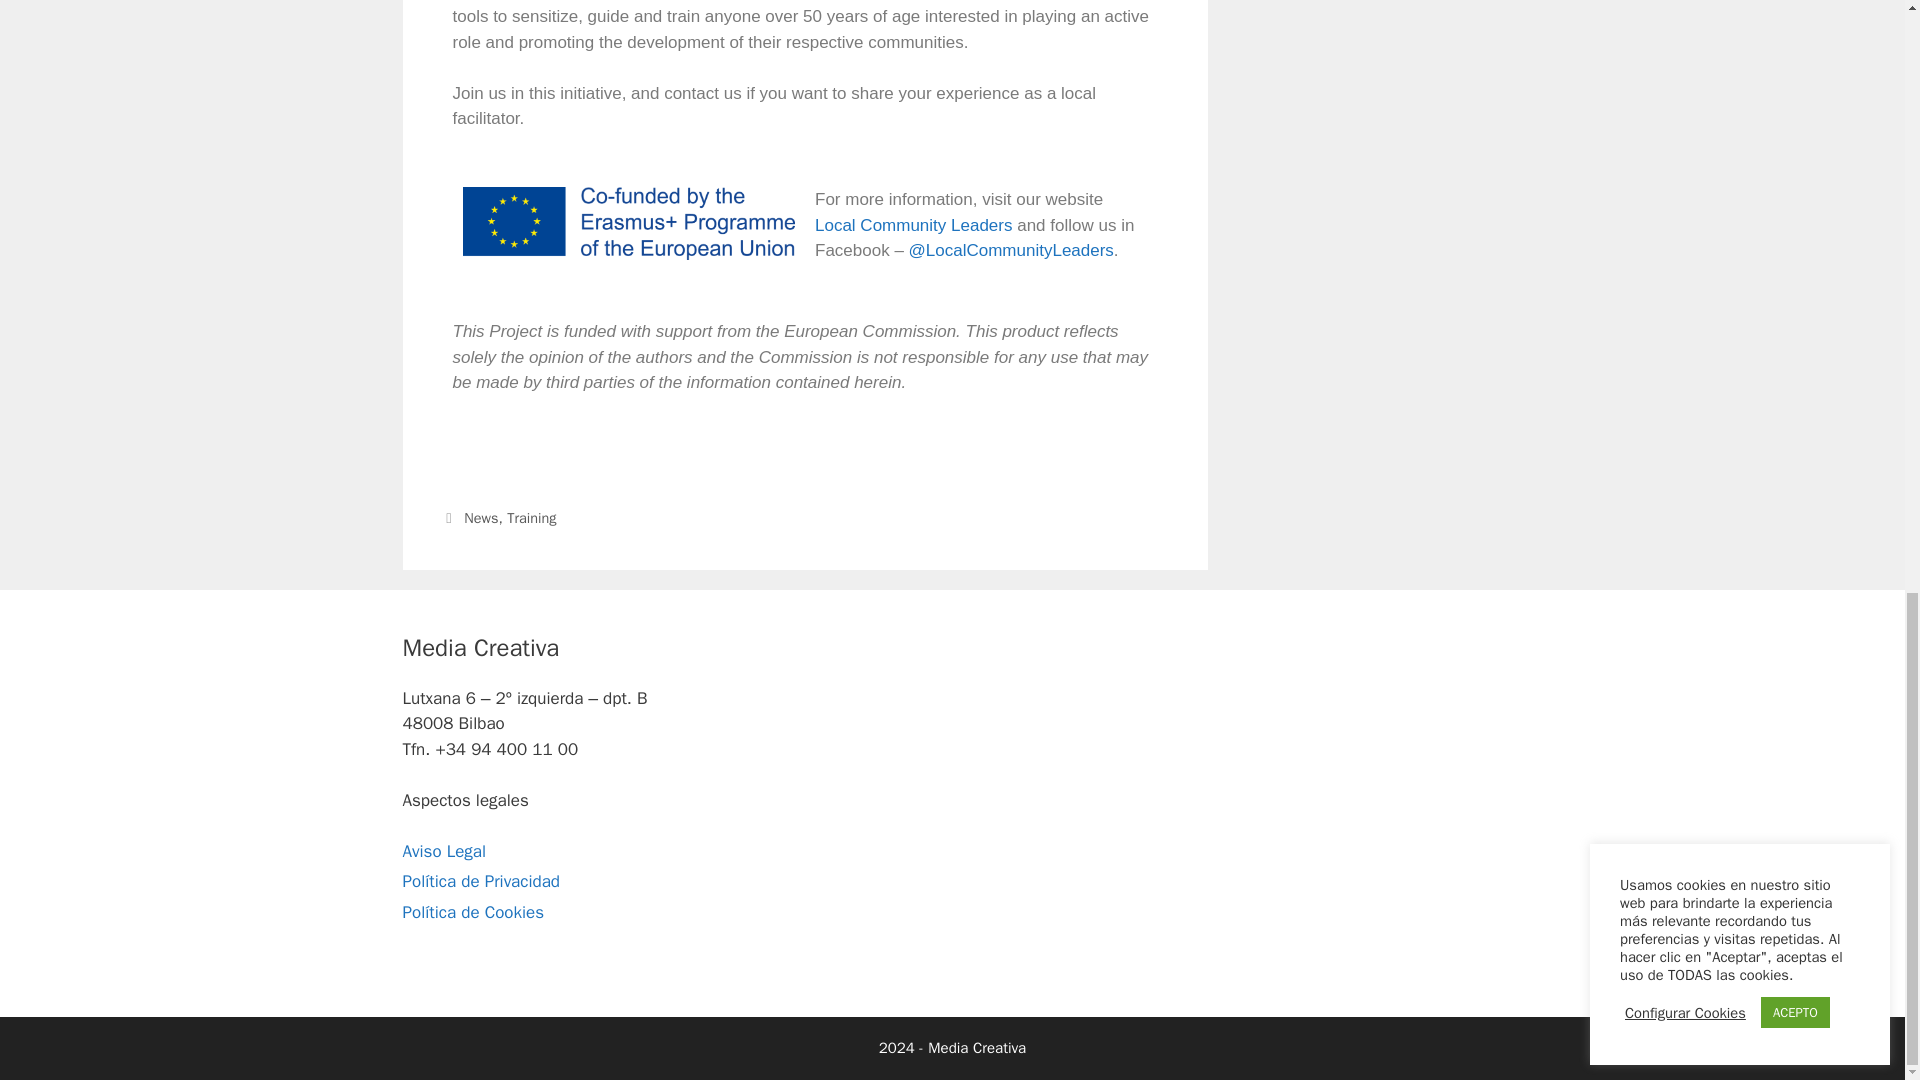 Image resolution: width=1920 pixels, height=1080 pixels. I want to click on Scroll back to top, so click(1855, 706).